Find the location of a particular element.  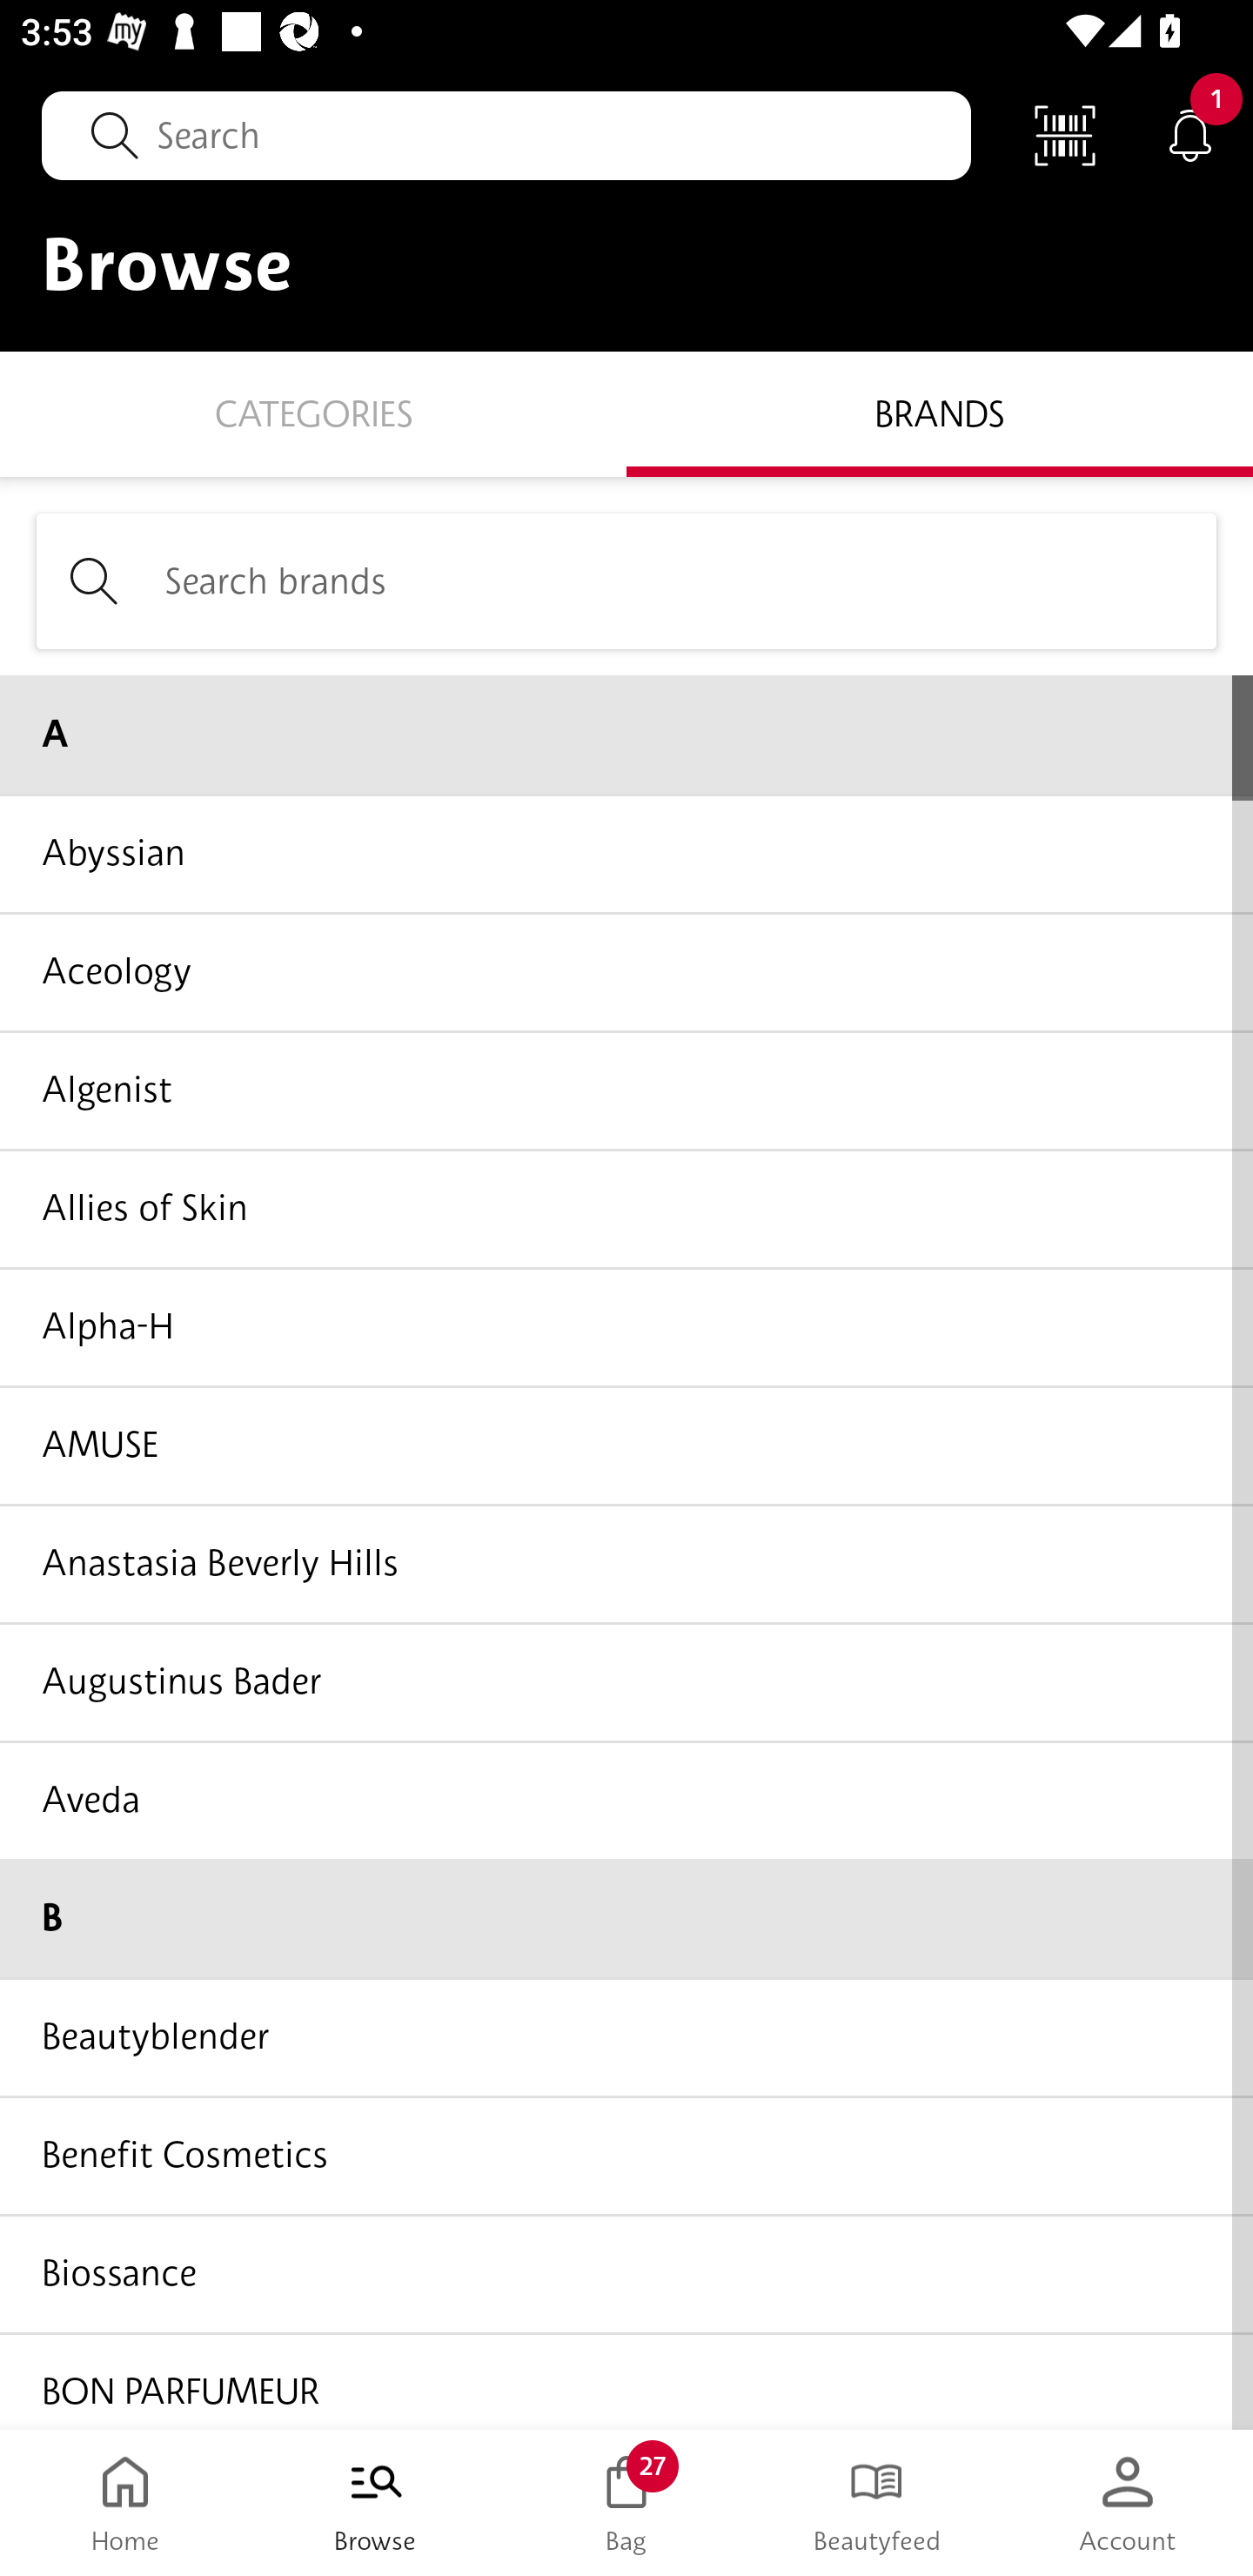

Alpha-H is located at coordinates (626, 1326).